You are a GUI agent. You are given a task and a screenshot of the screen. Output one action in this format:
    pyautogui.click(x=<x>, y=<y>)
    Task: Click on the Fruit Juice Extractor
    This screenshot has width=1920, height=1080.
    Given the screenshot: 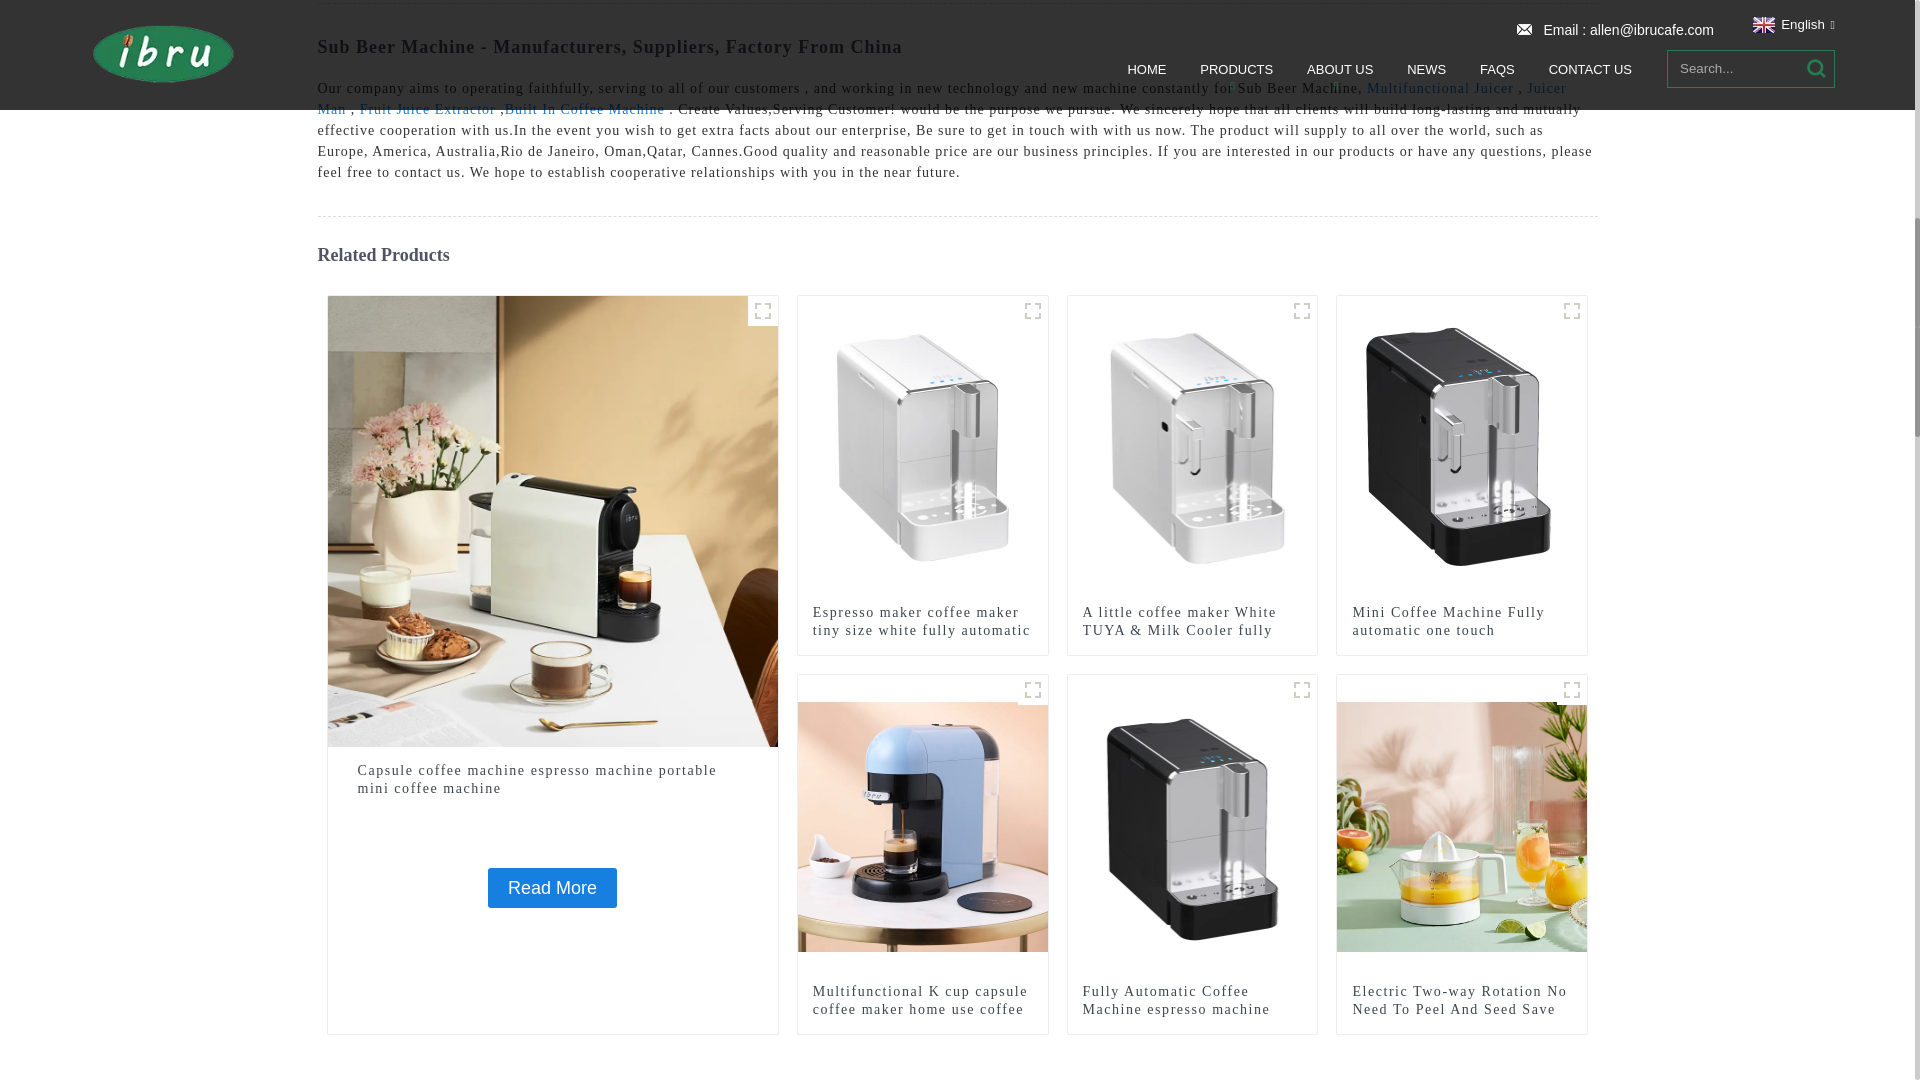 What is the action you would take?
    pyautogui.click(x=428, y=108)
    